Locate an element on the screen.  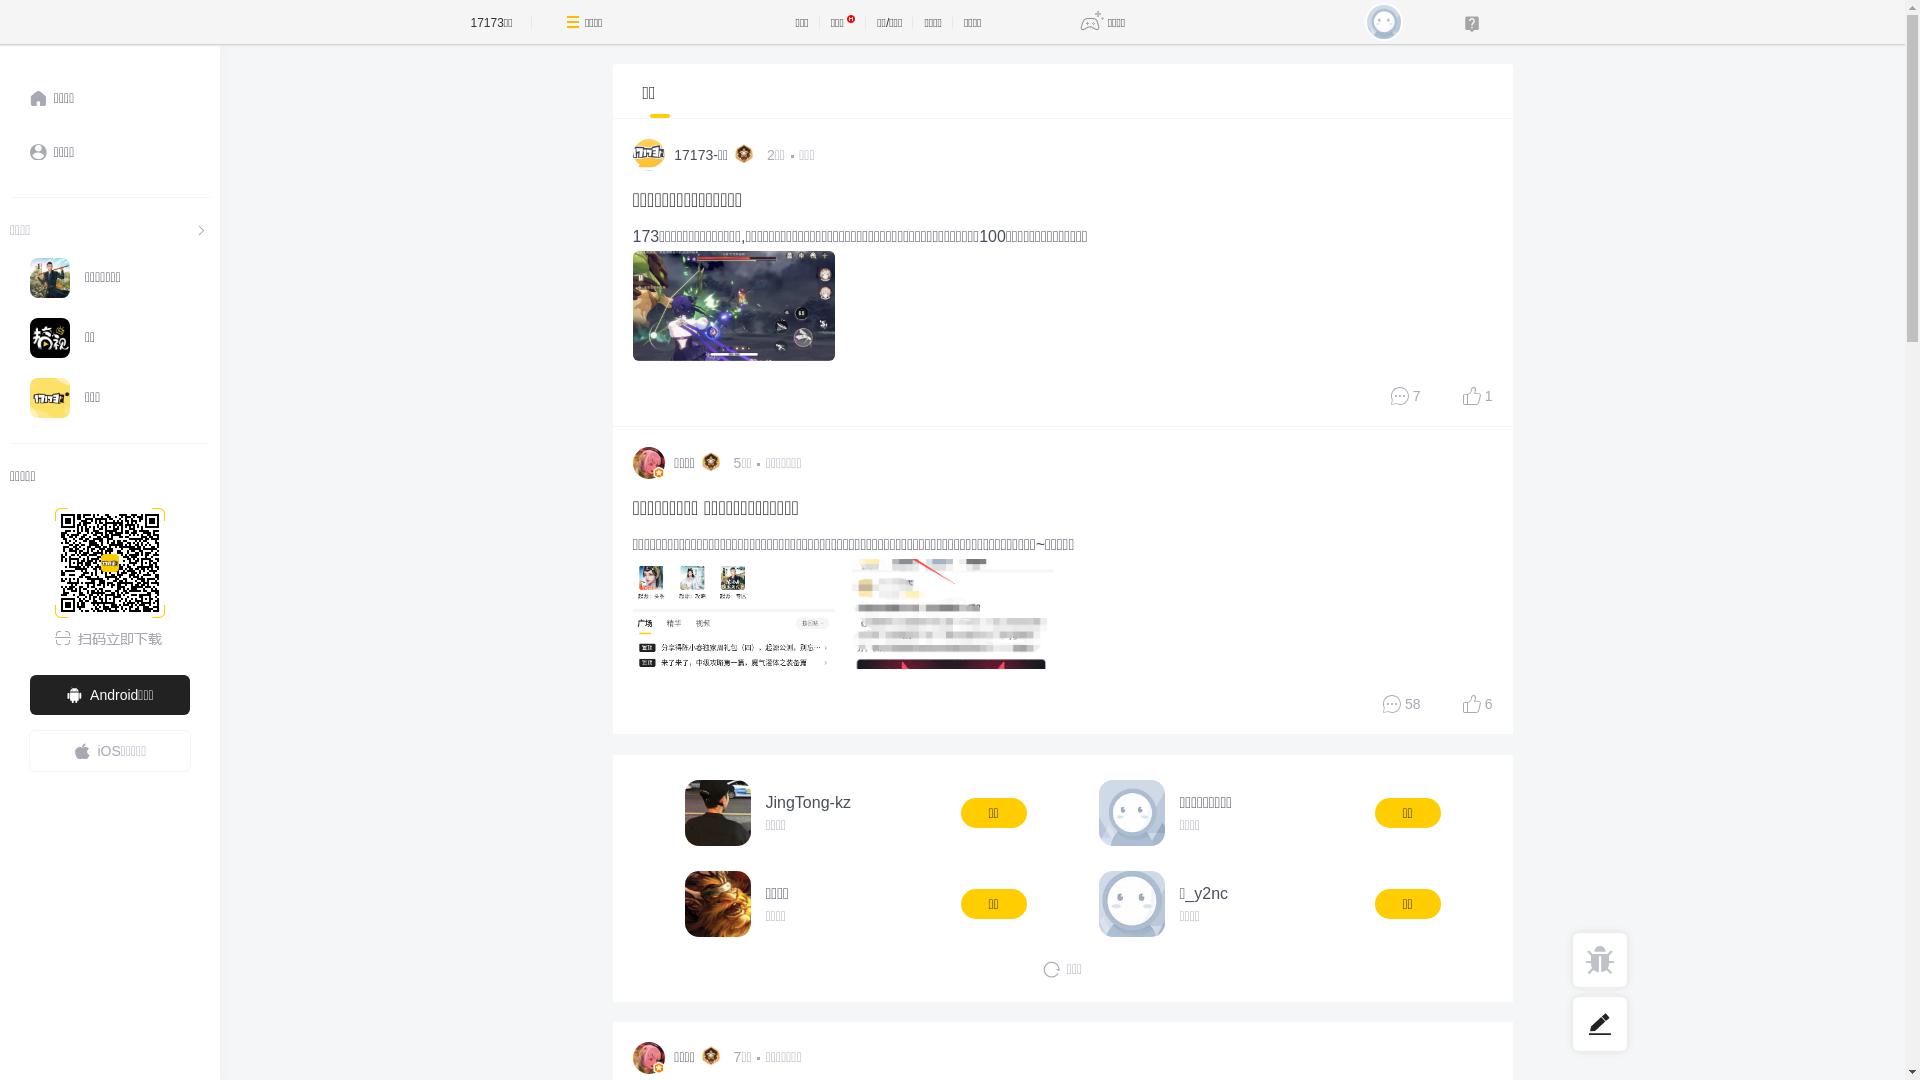
58 is located at coordinates (1402, 704).